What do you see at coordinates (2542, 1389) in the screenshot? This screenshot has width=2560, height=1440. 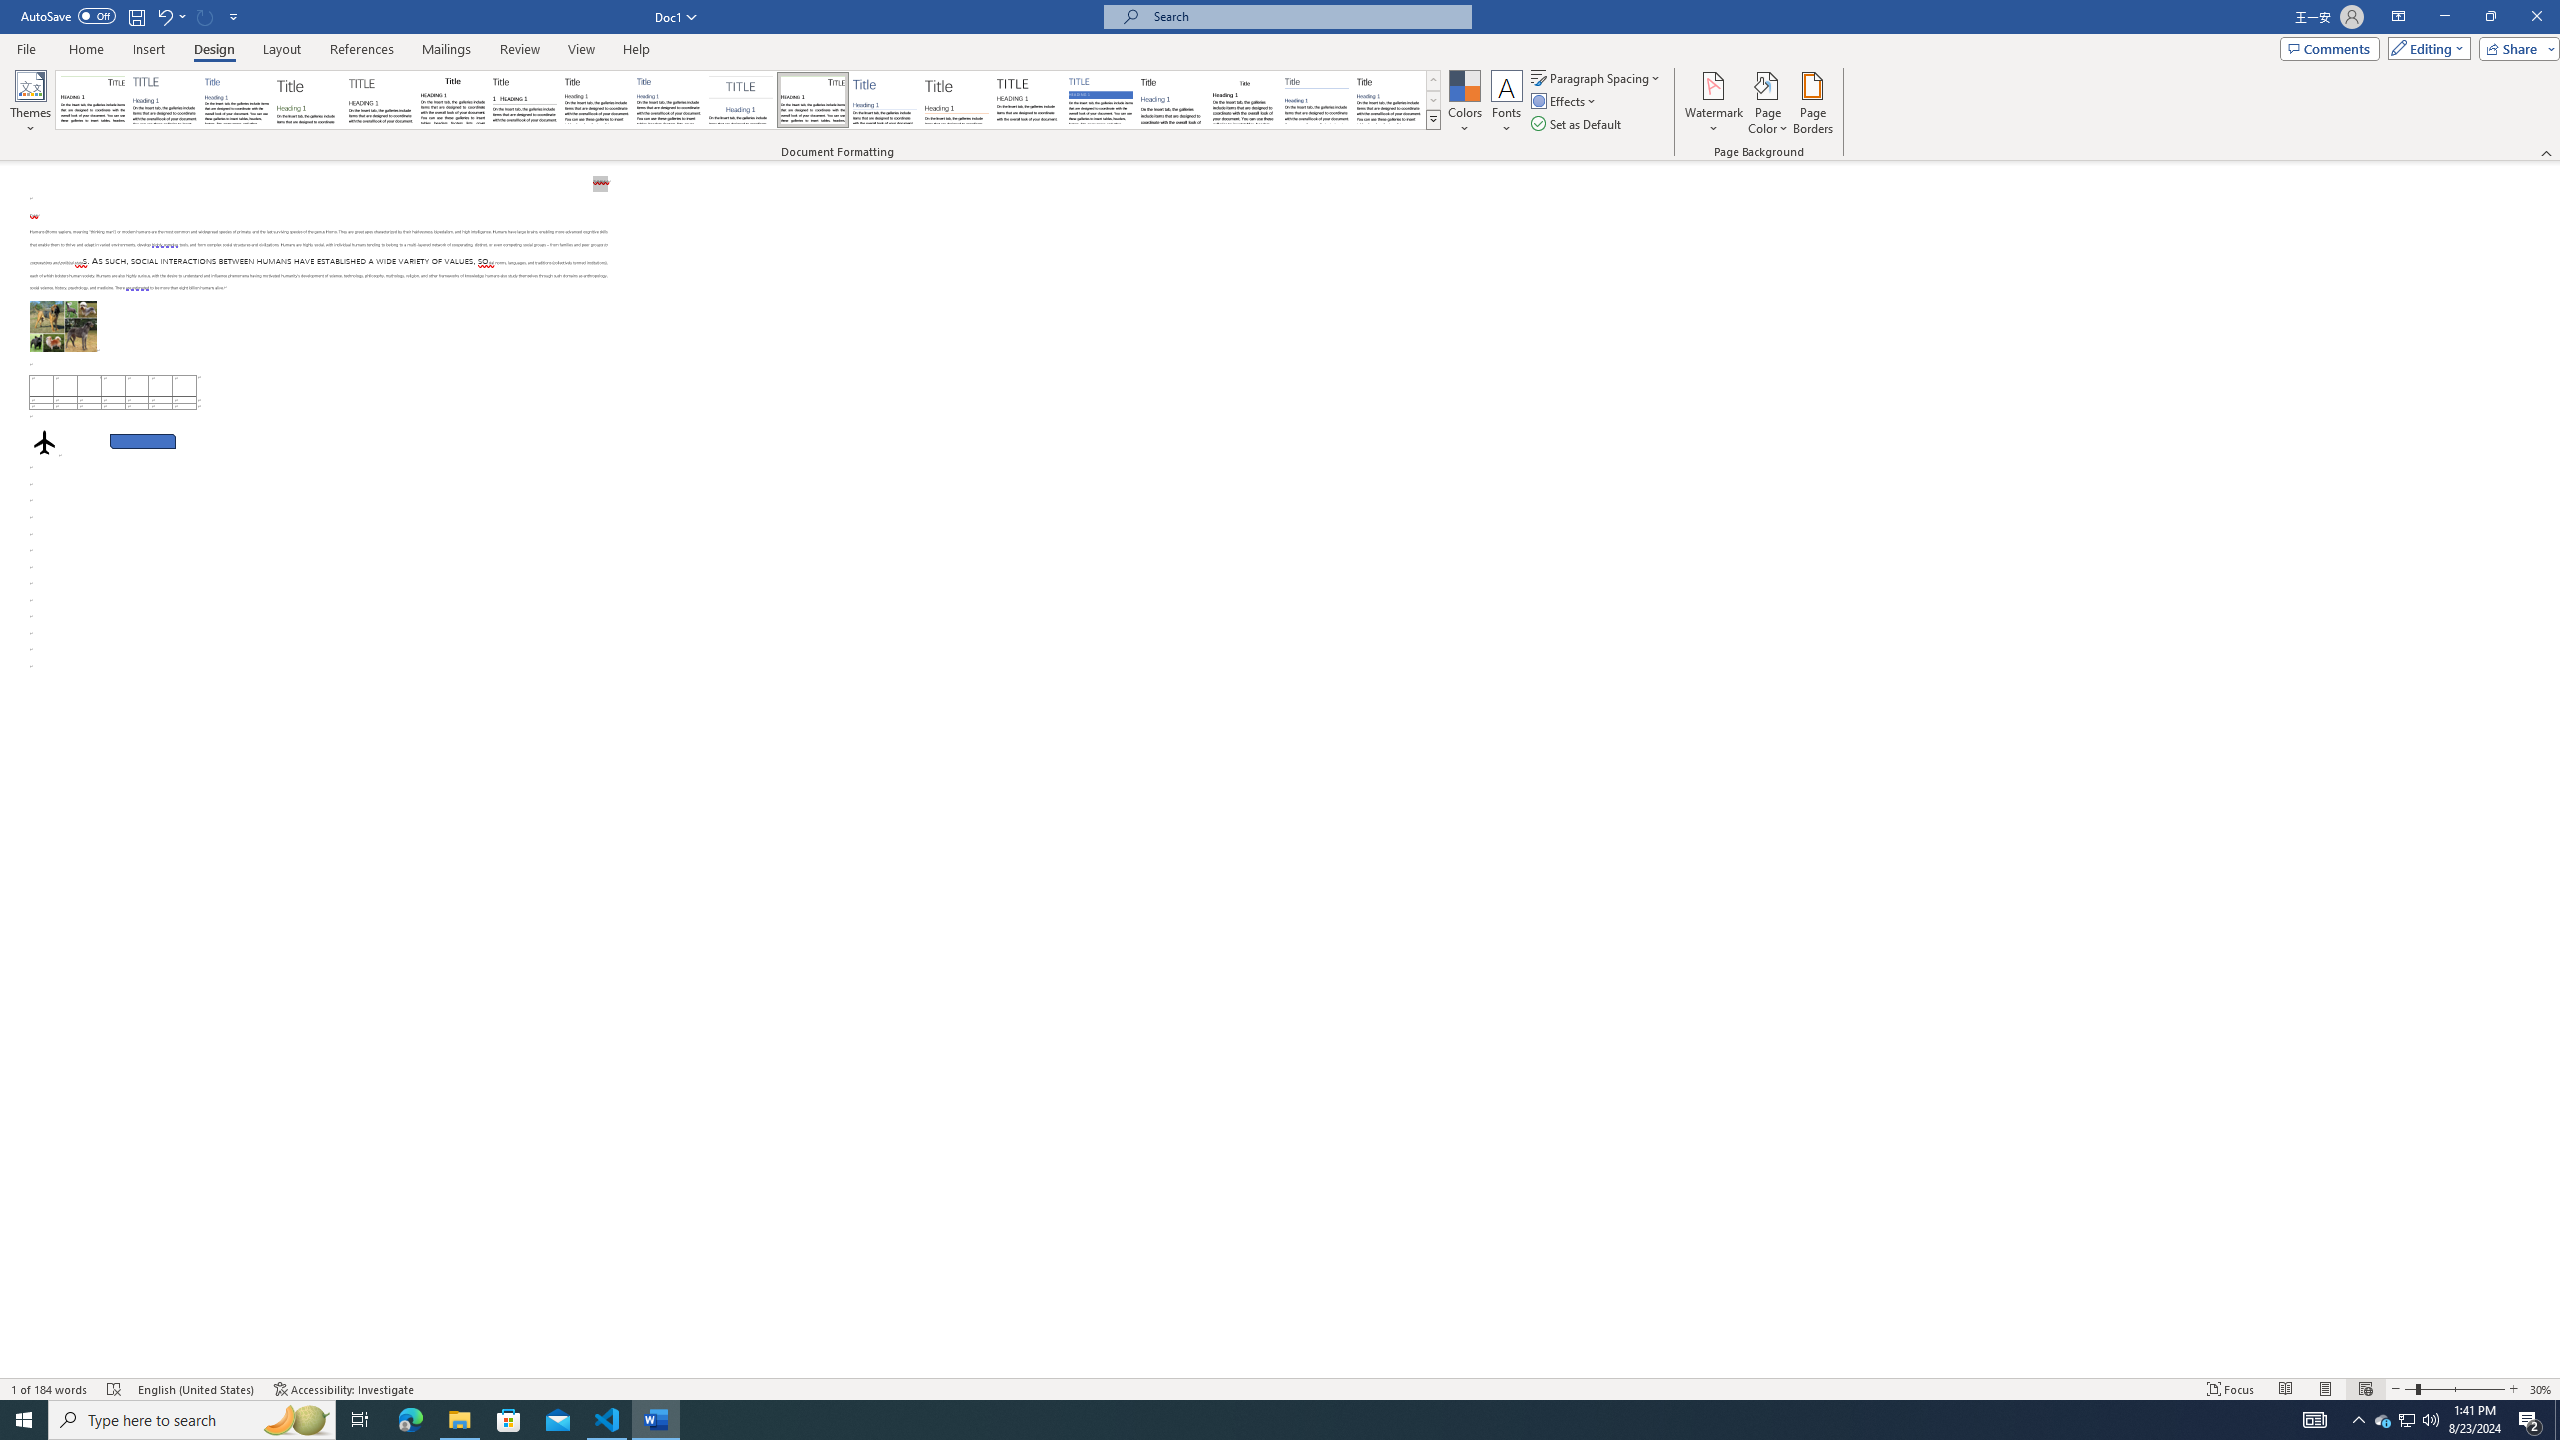 I see `Zoom 30%` at bounding box center [2542, 1389].